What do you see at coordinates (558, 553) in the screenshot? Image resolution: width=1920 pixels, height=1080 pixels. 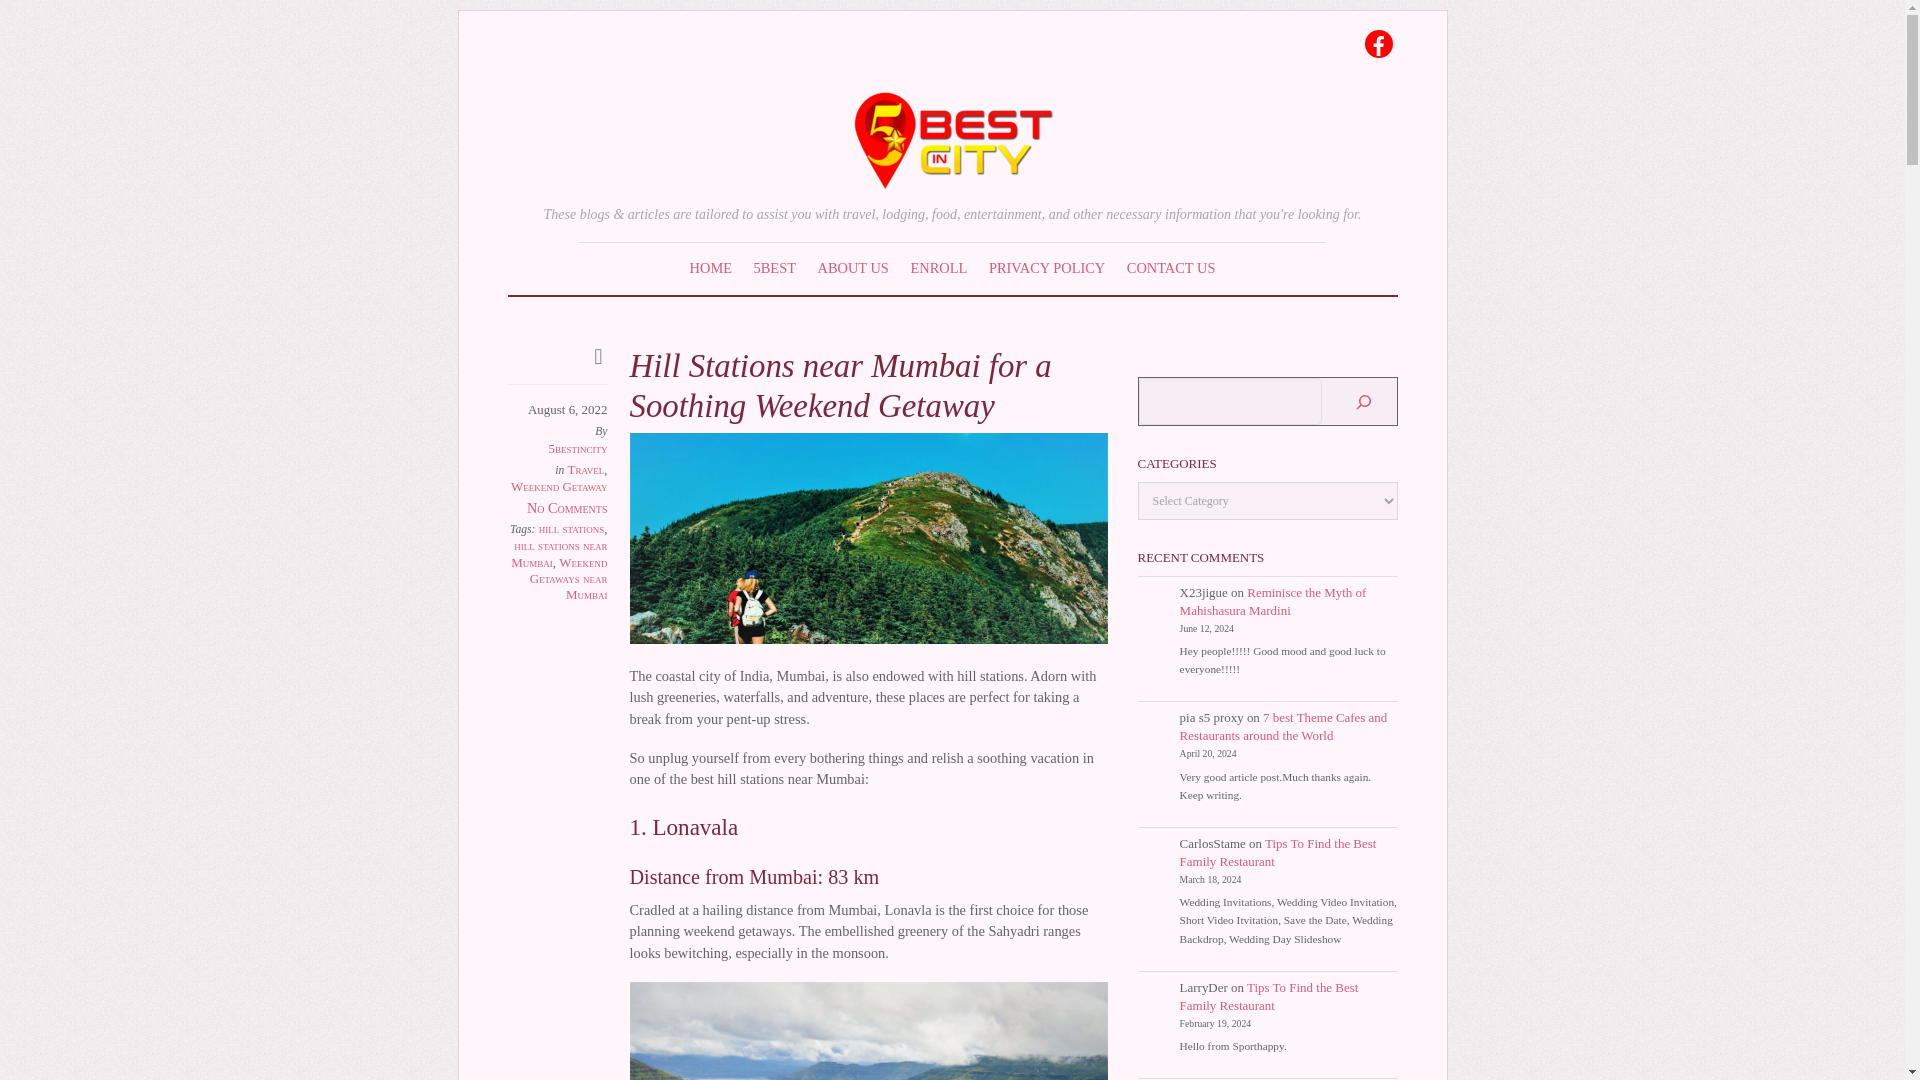 I see `hill stations near Mumbai` at bounding box center [558, 553].